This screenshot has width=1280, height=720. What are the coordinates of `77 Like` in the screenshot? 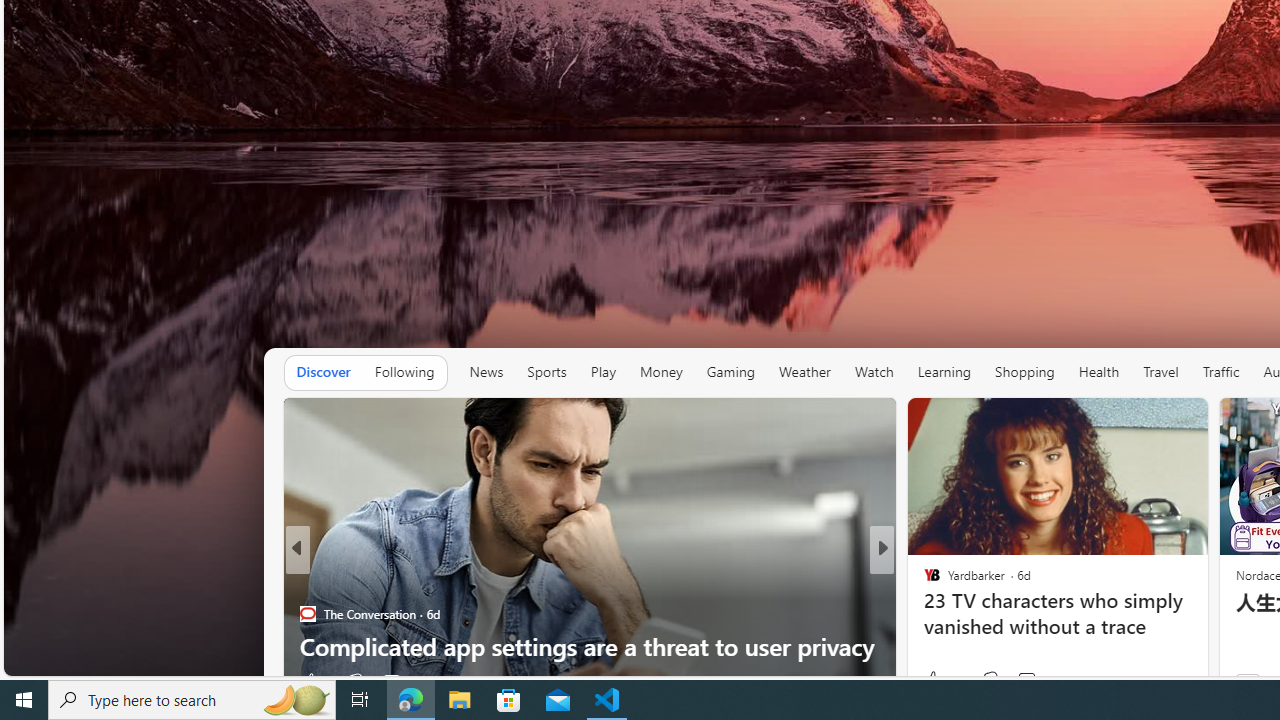 It's located at (934, 681).